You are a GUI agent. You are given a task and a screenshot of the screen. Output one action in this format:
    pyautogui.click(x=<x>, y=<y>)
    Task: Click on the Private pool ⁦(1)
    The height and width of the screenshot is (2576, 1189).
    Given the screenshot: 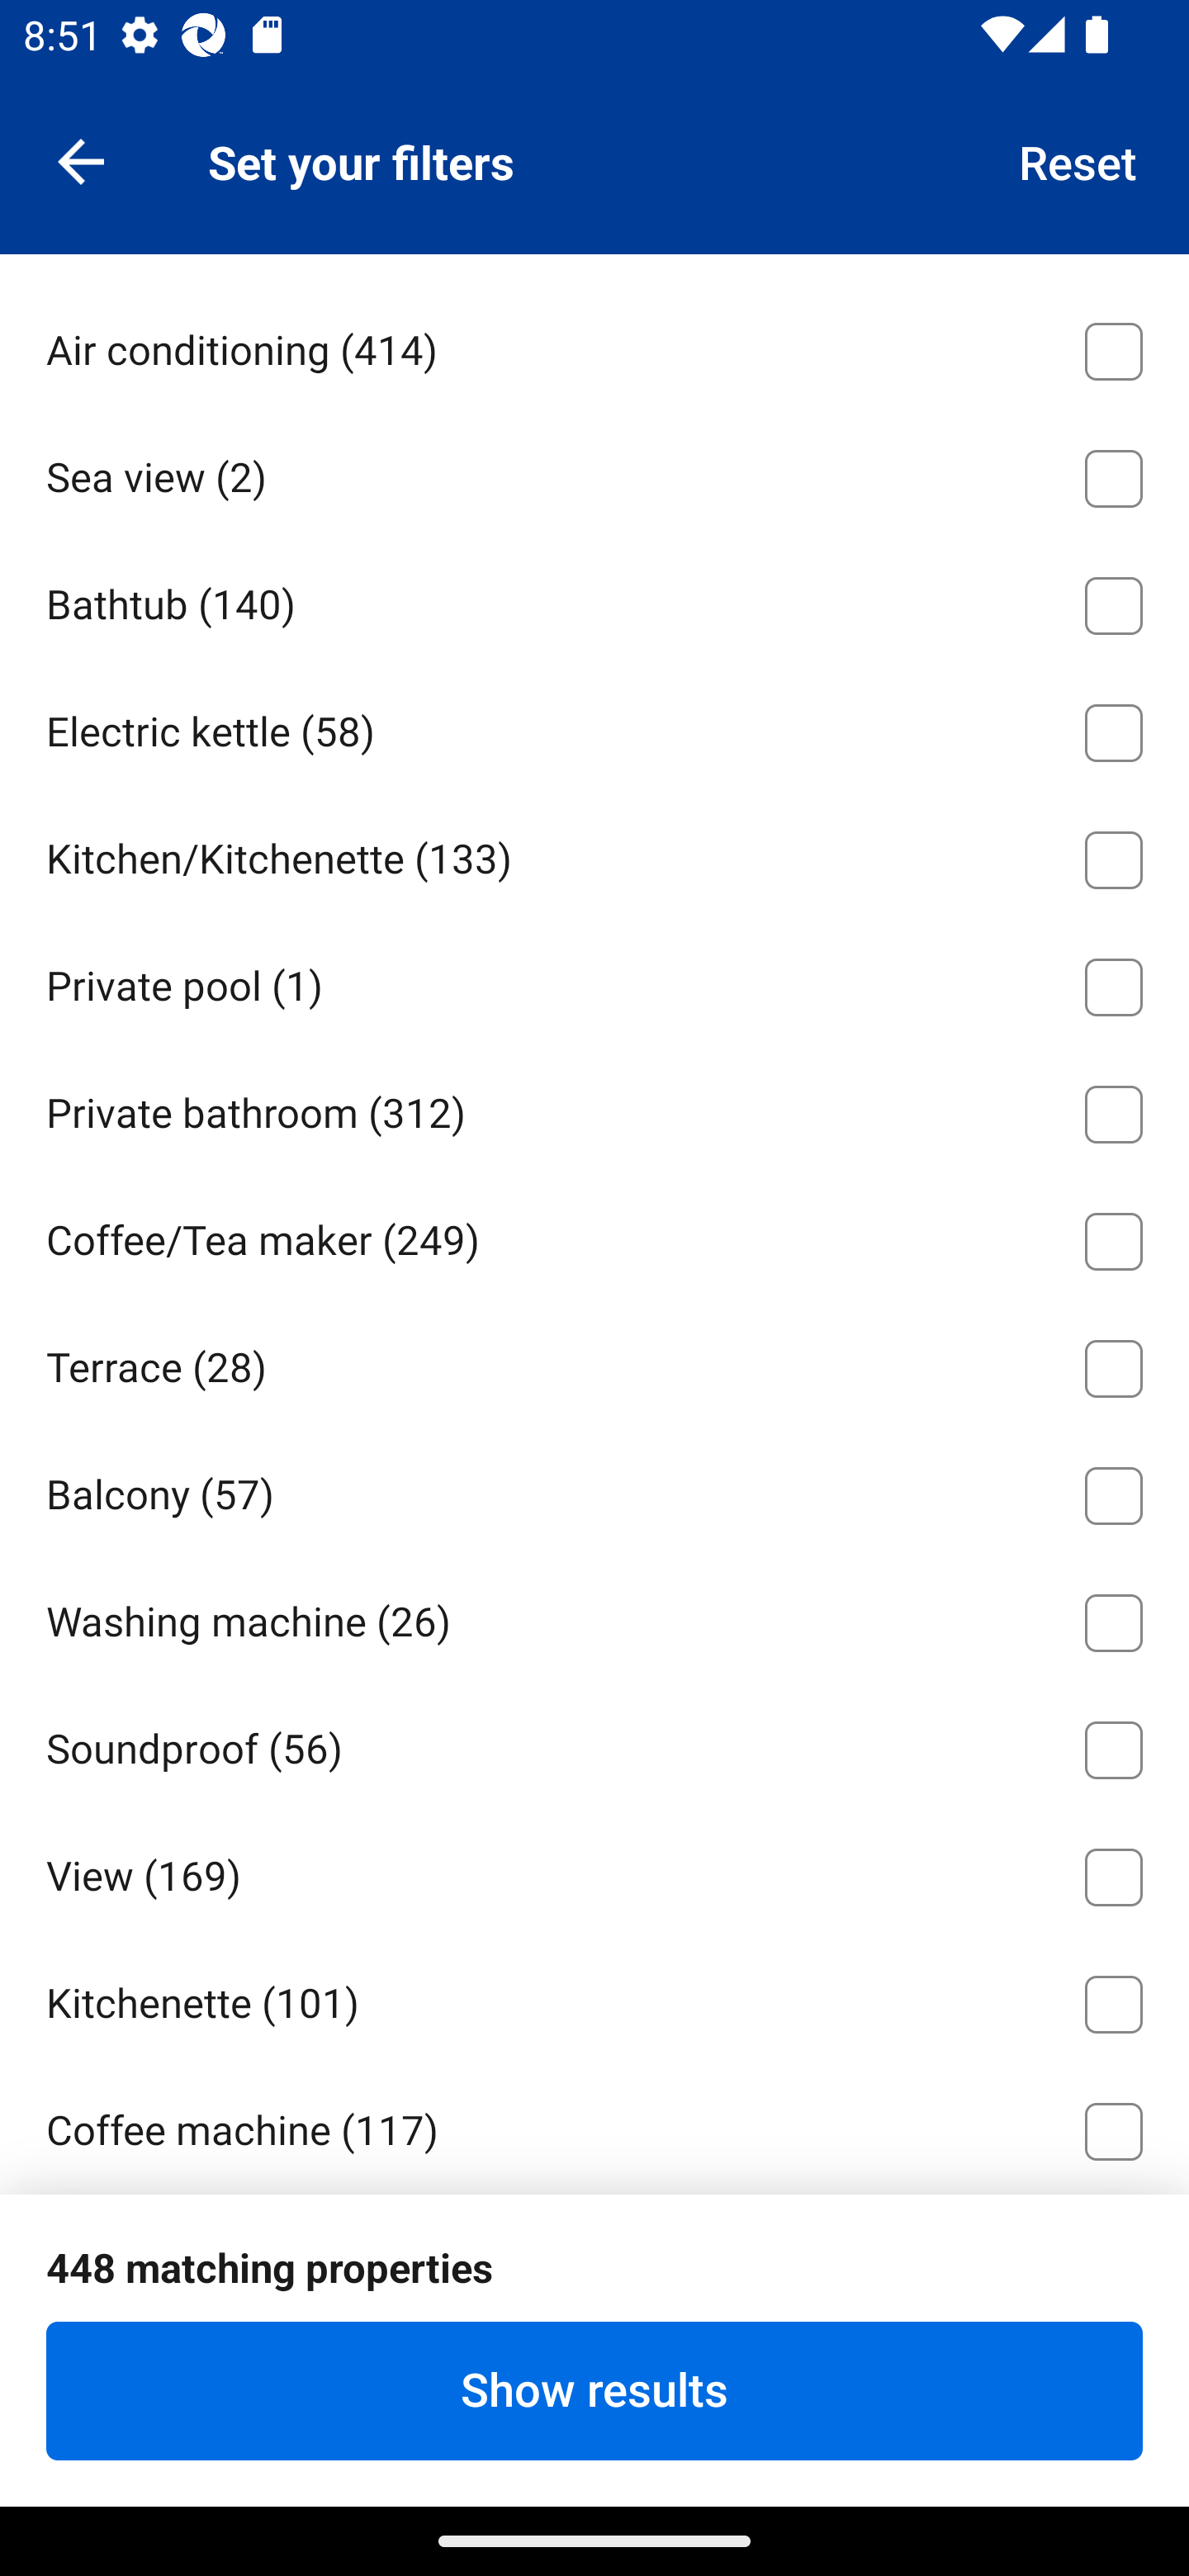 What is the action you would take?
    pyautogui.click(x=594, y=981)
    